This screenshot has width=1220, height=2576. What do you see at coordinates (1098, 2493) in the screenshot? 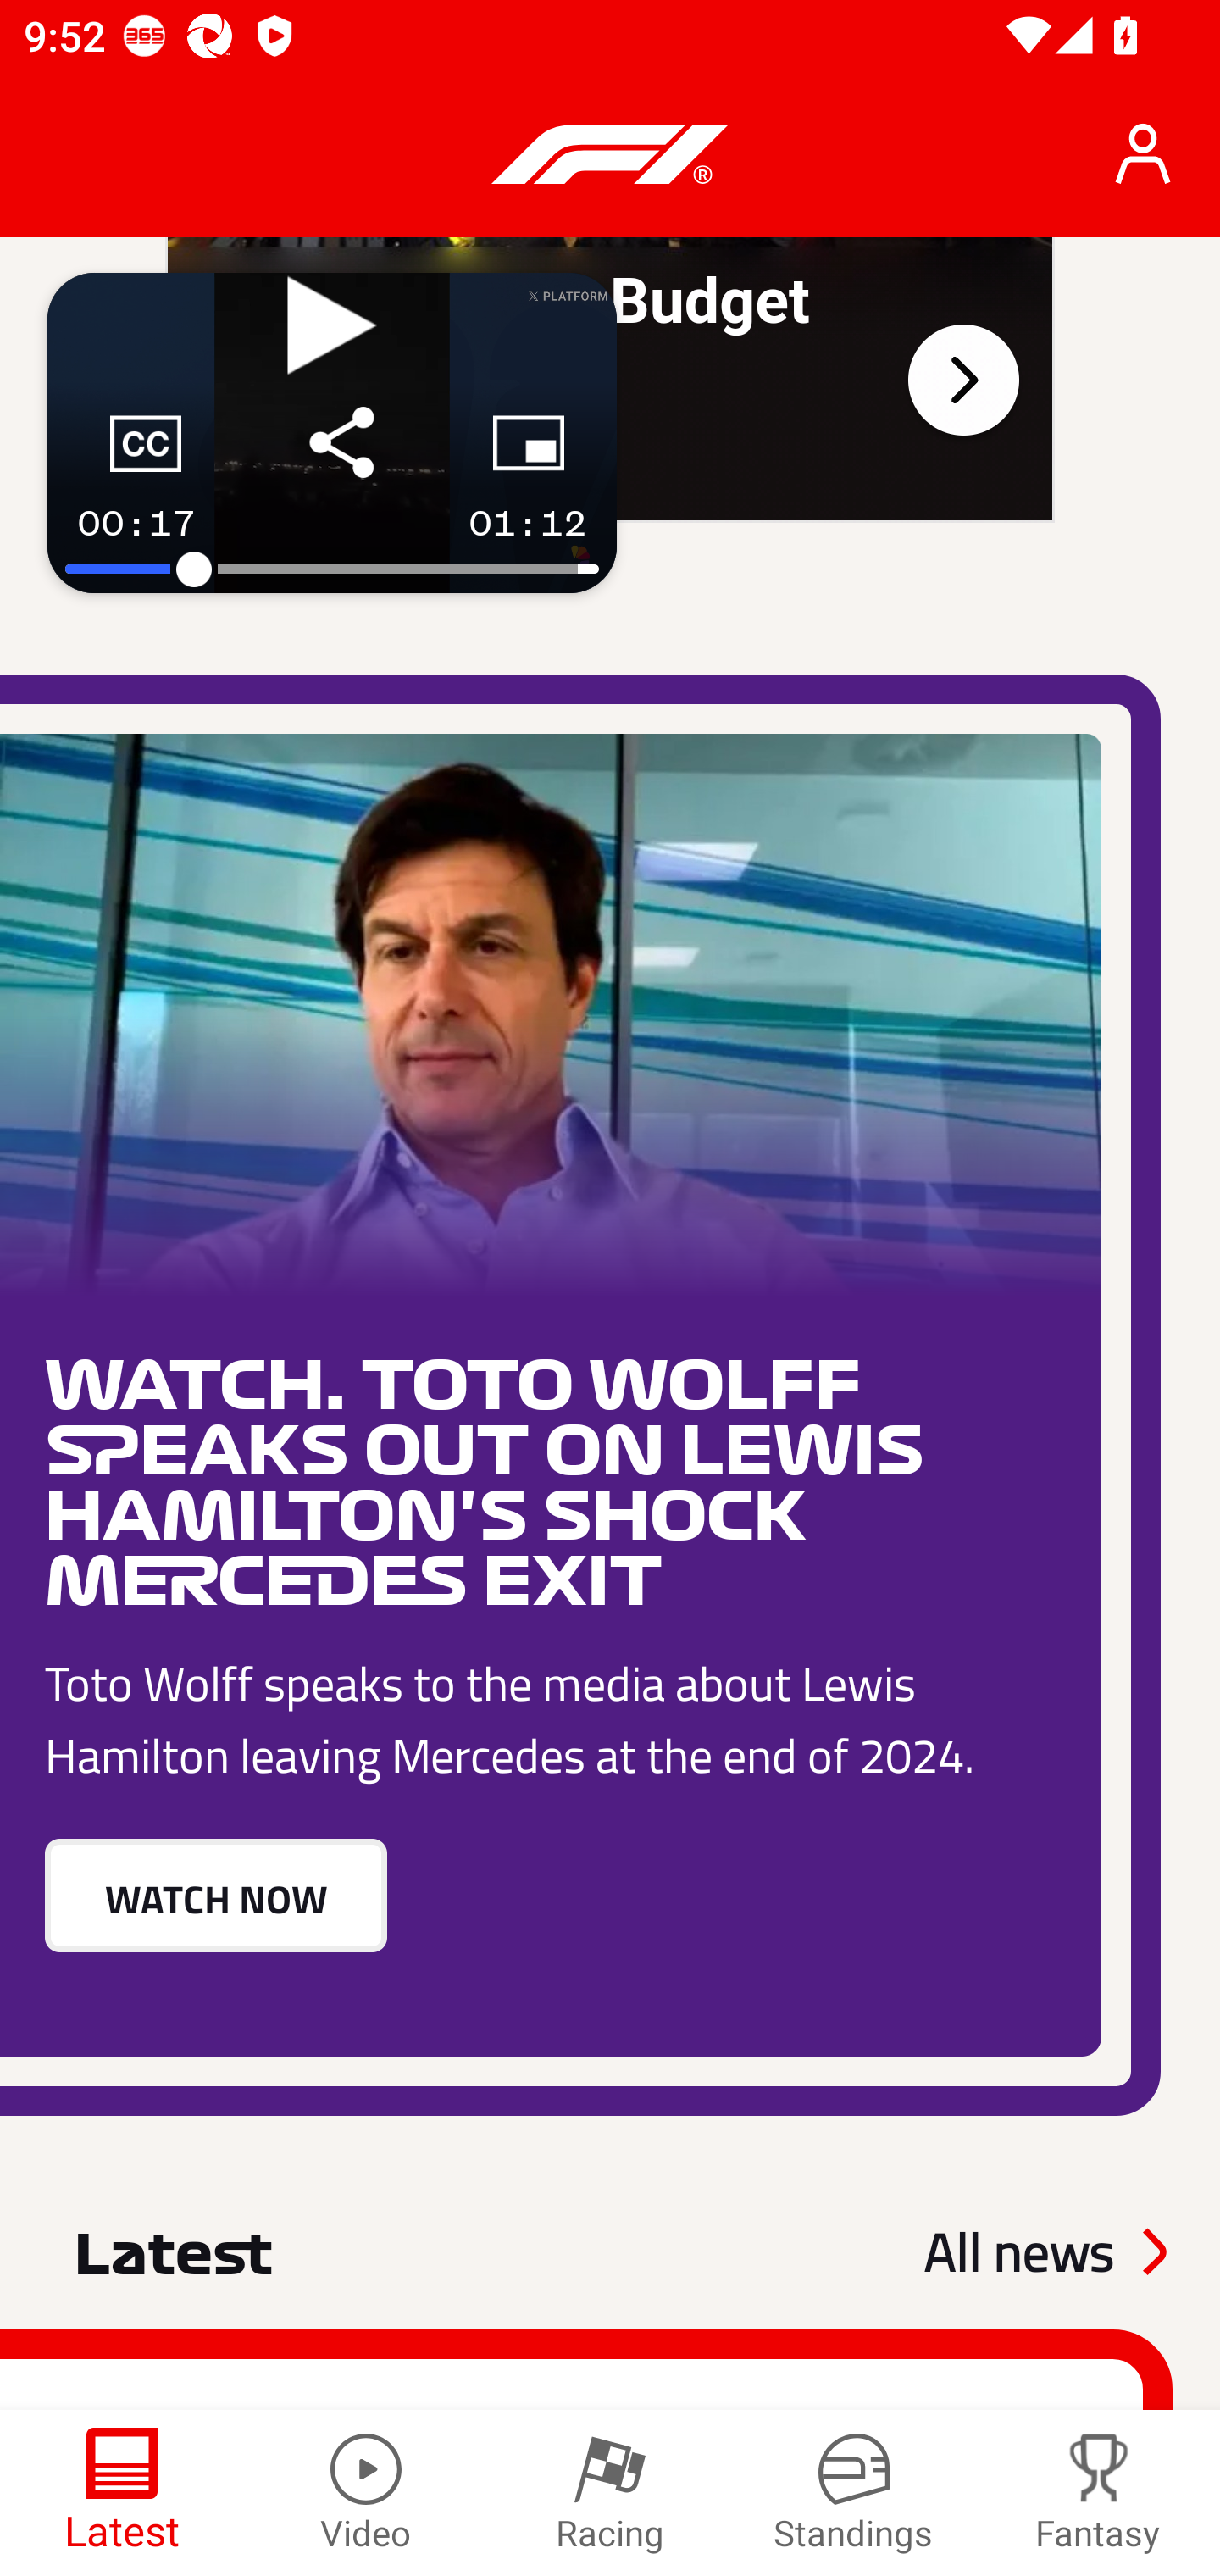
I see `Fantasy` at bounding box center [1098, 2493].